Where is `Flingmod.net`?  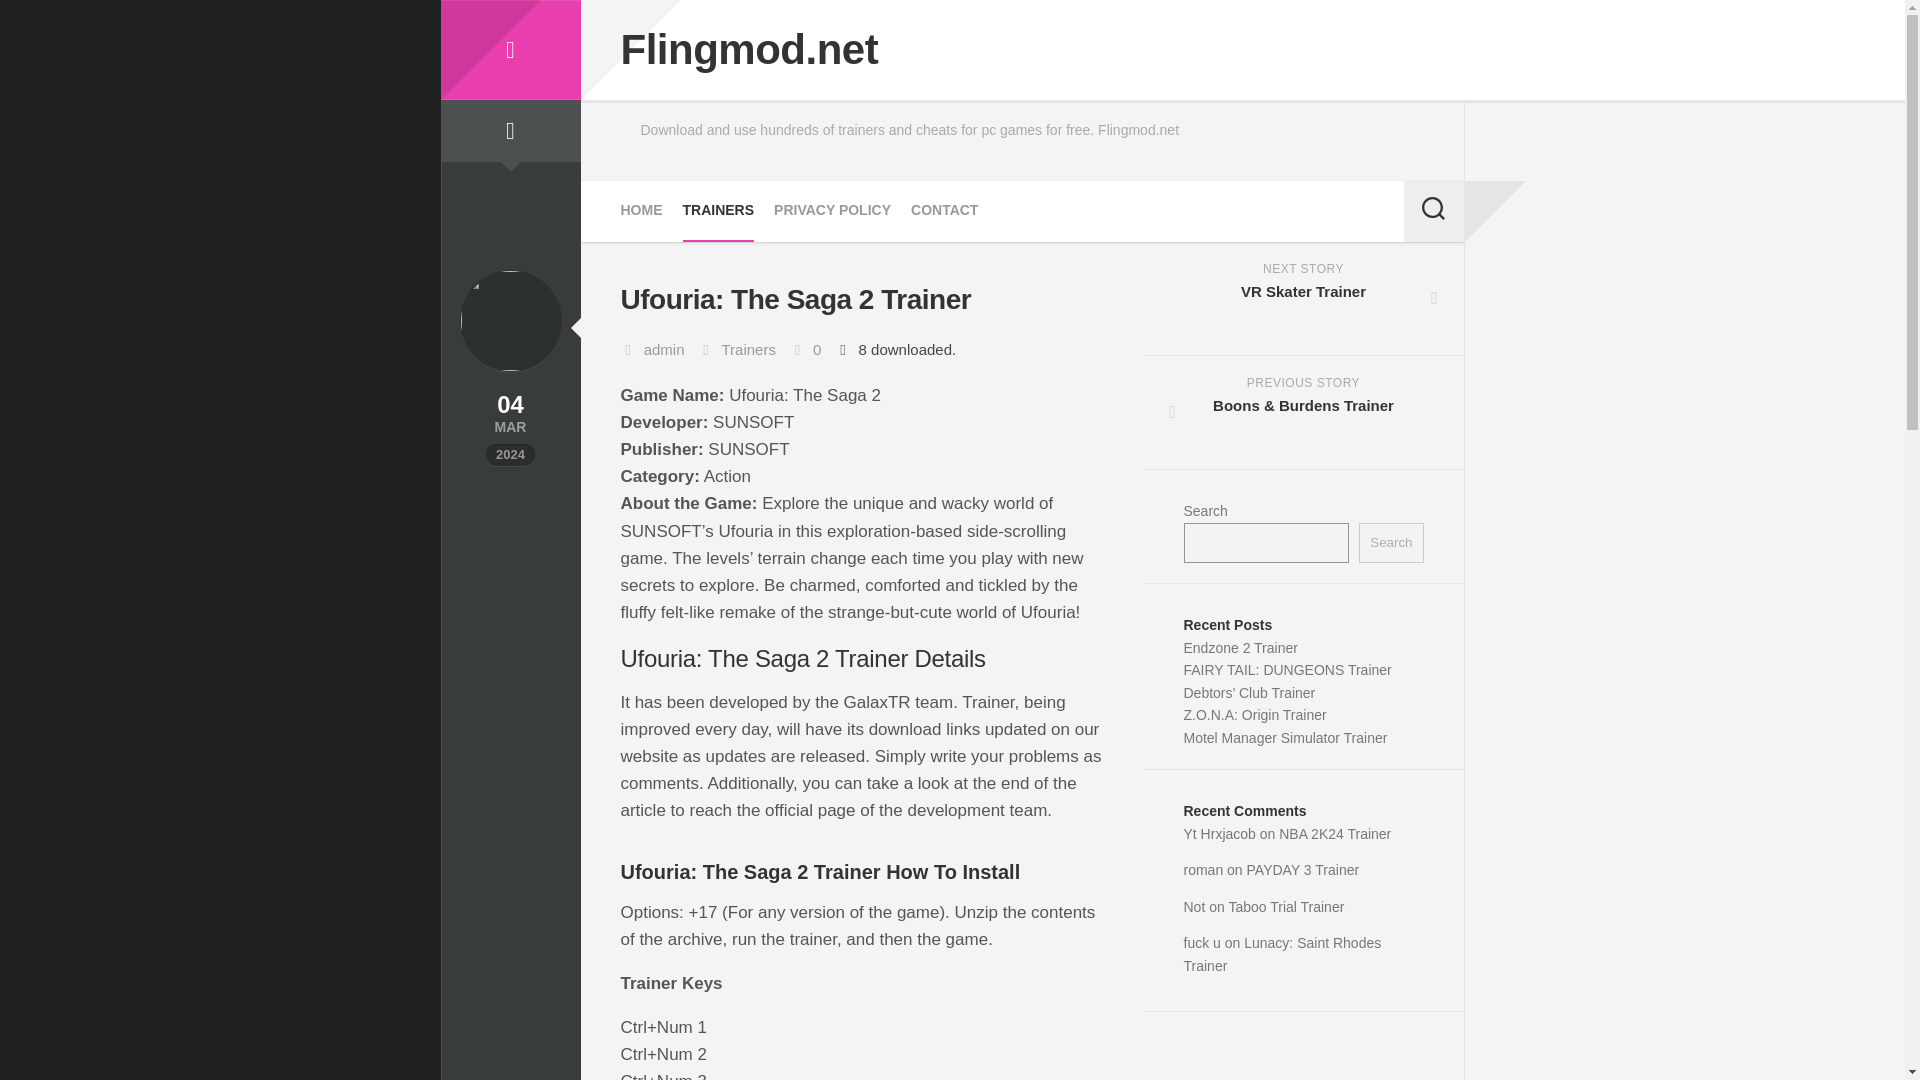 Flingmod.net is located at coordinates (509, 50).